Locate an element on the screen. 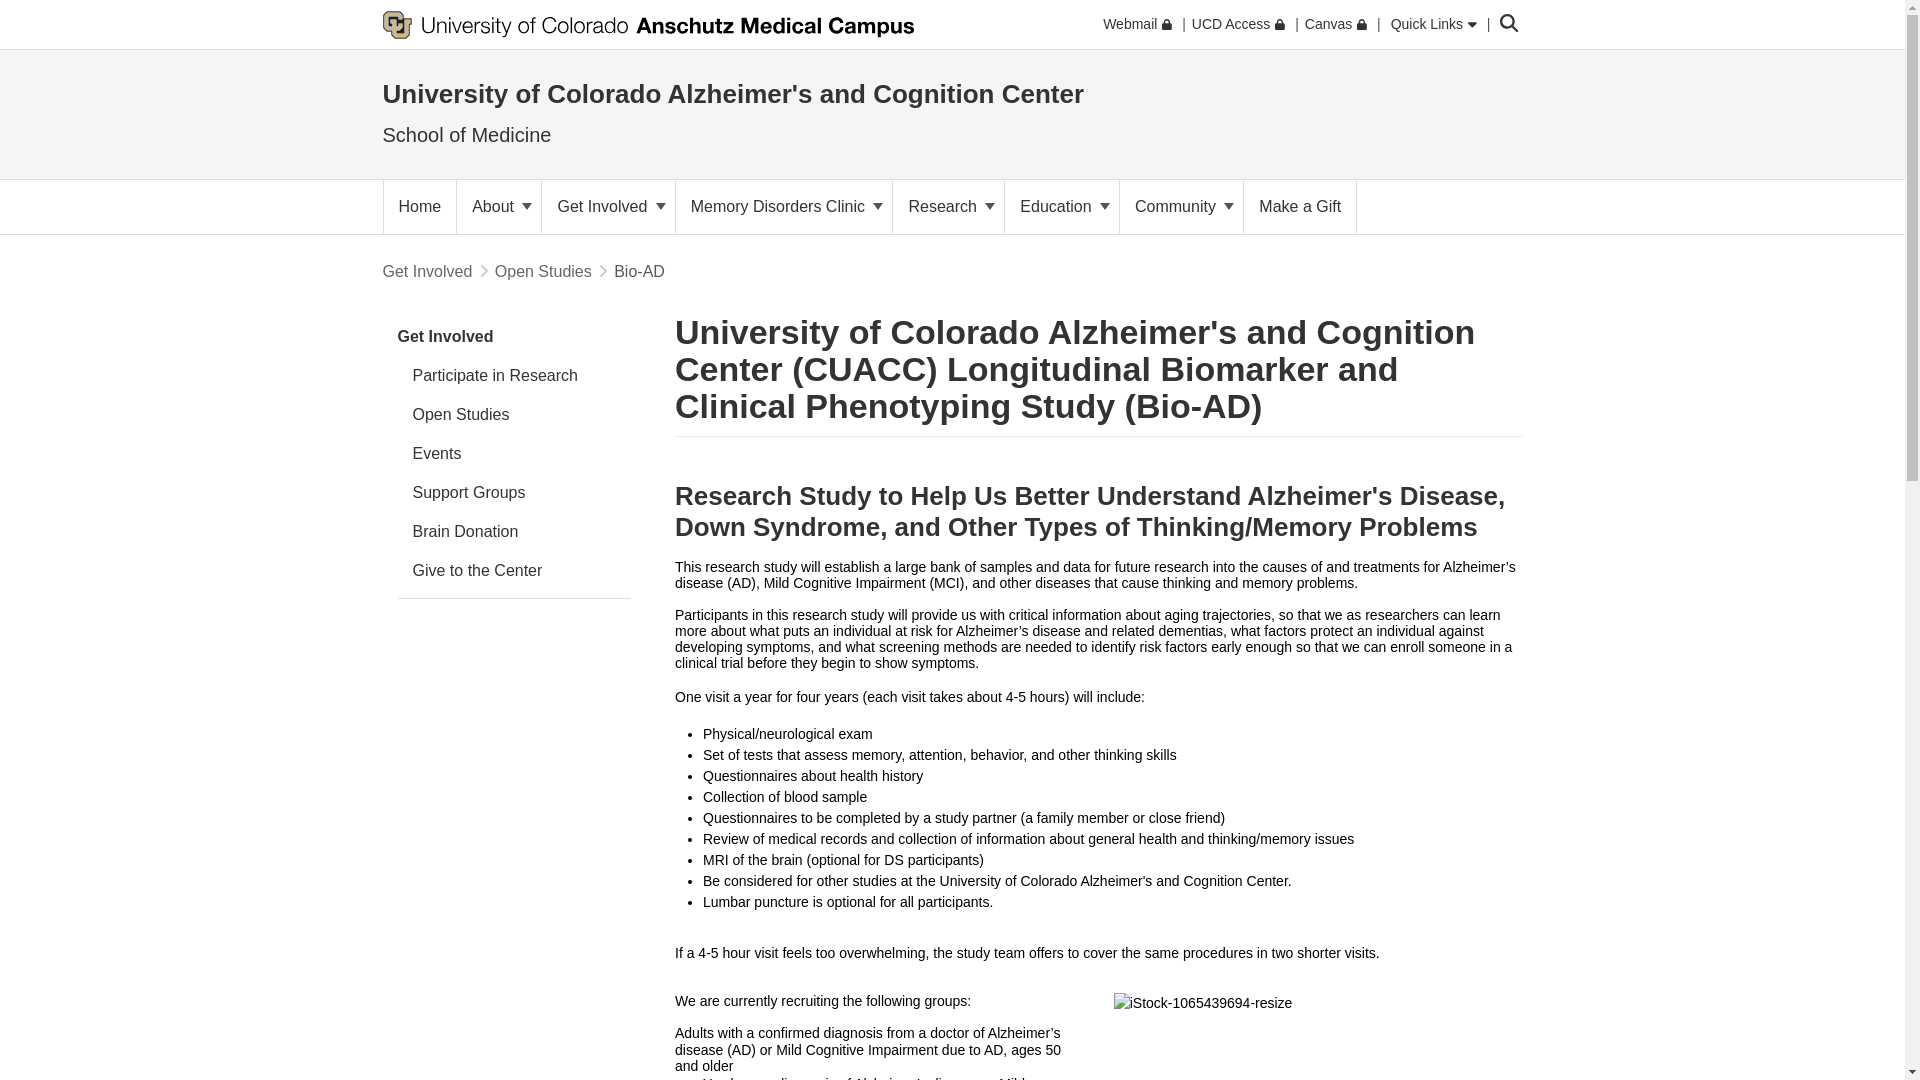 Image resolution: width=1920 pixels, height=1080 pixels. Canvas is located at coordinates (1336, 24).